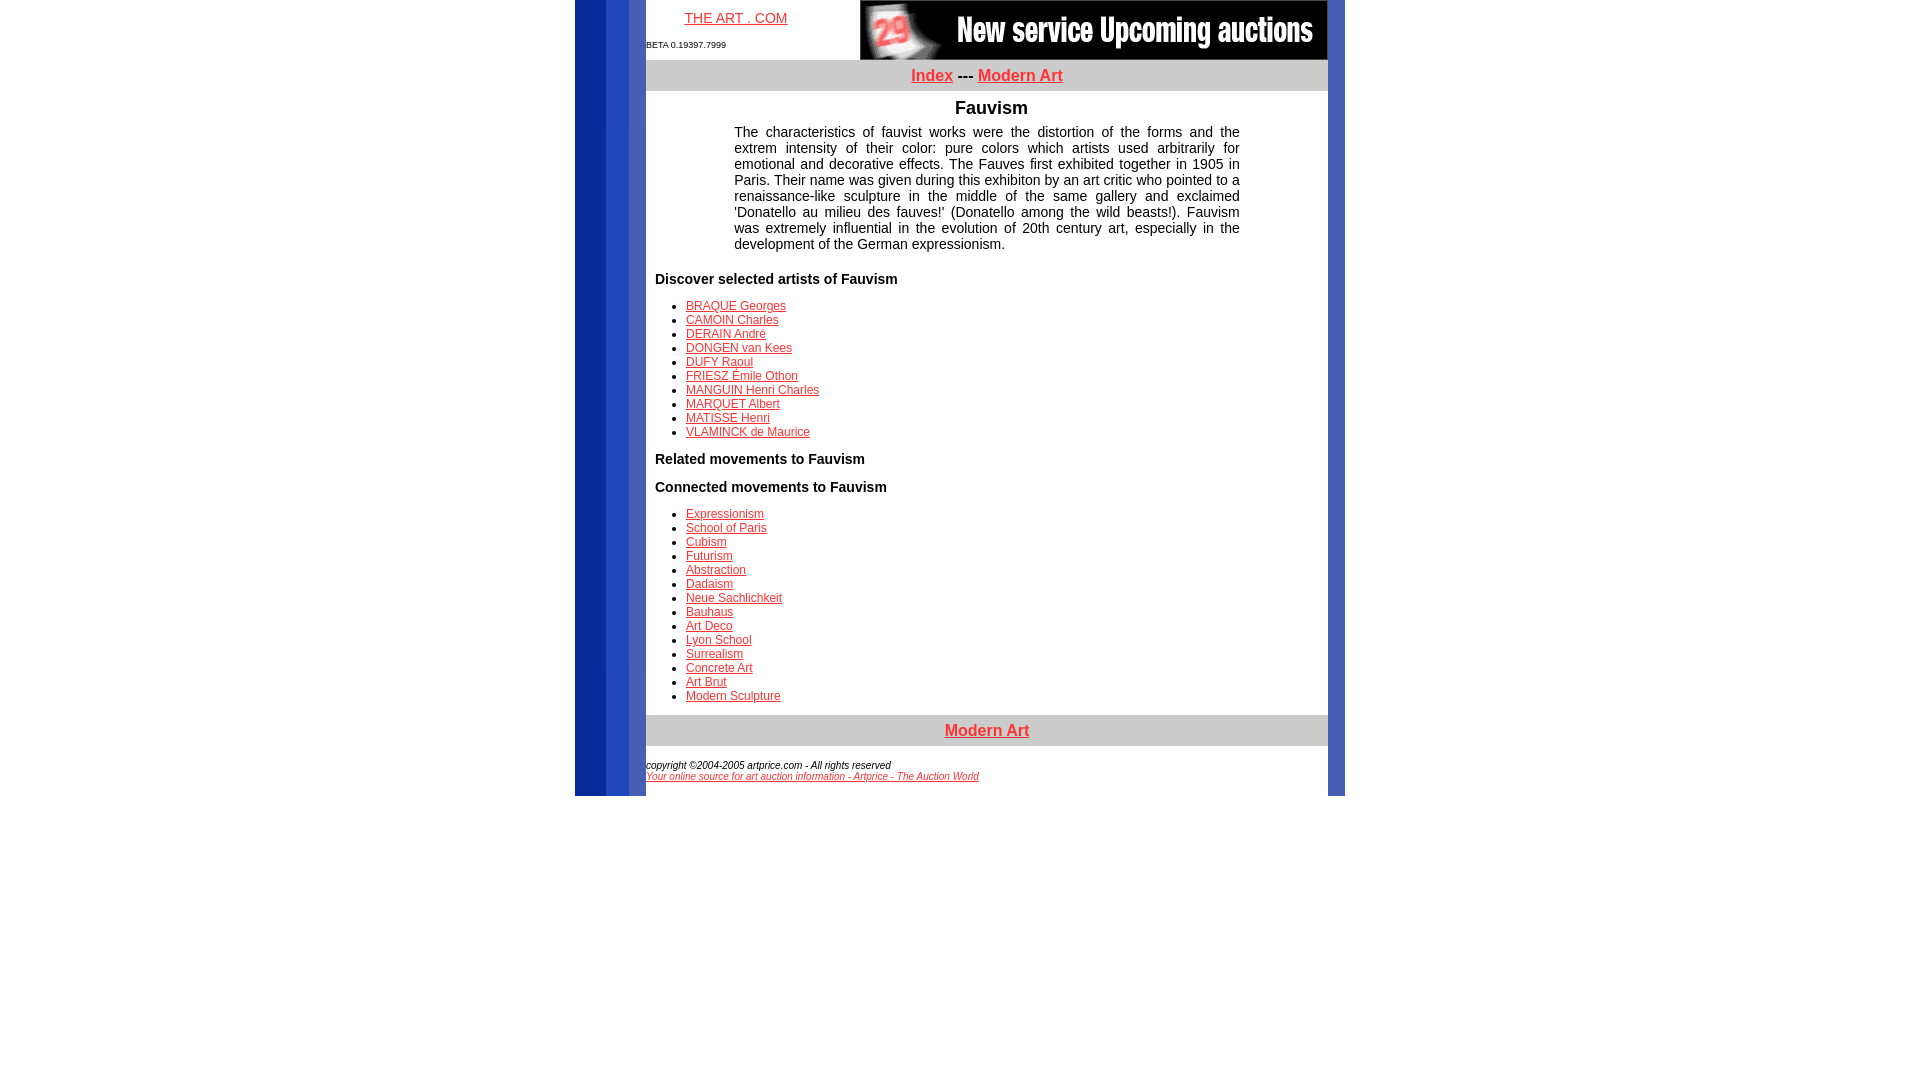 This screenshot has width=1920, height=1080. I want to click on Modern Sculpture, so click(733, 696).